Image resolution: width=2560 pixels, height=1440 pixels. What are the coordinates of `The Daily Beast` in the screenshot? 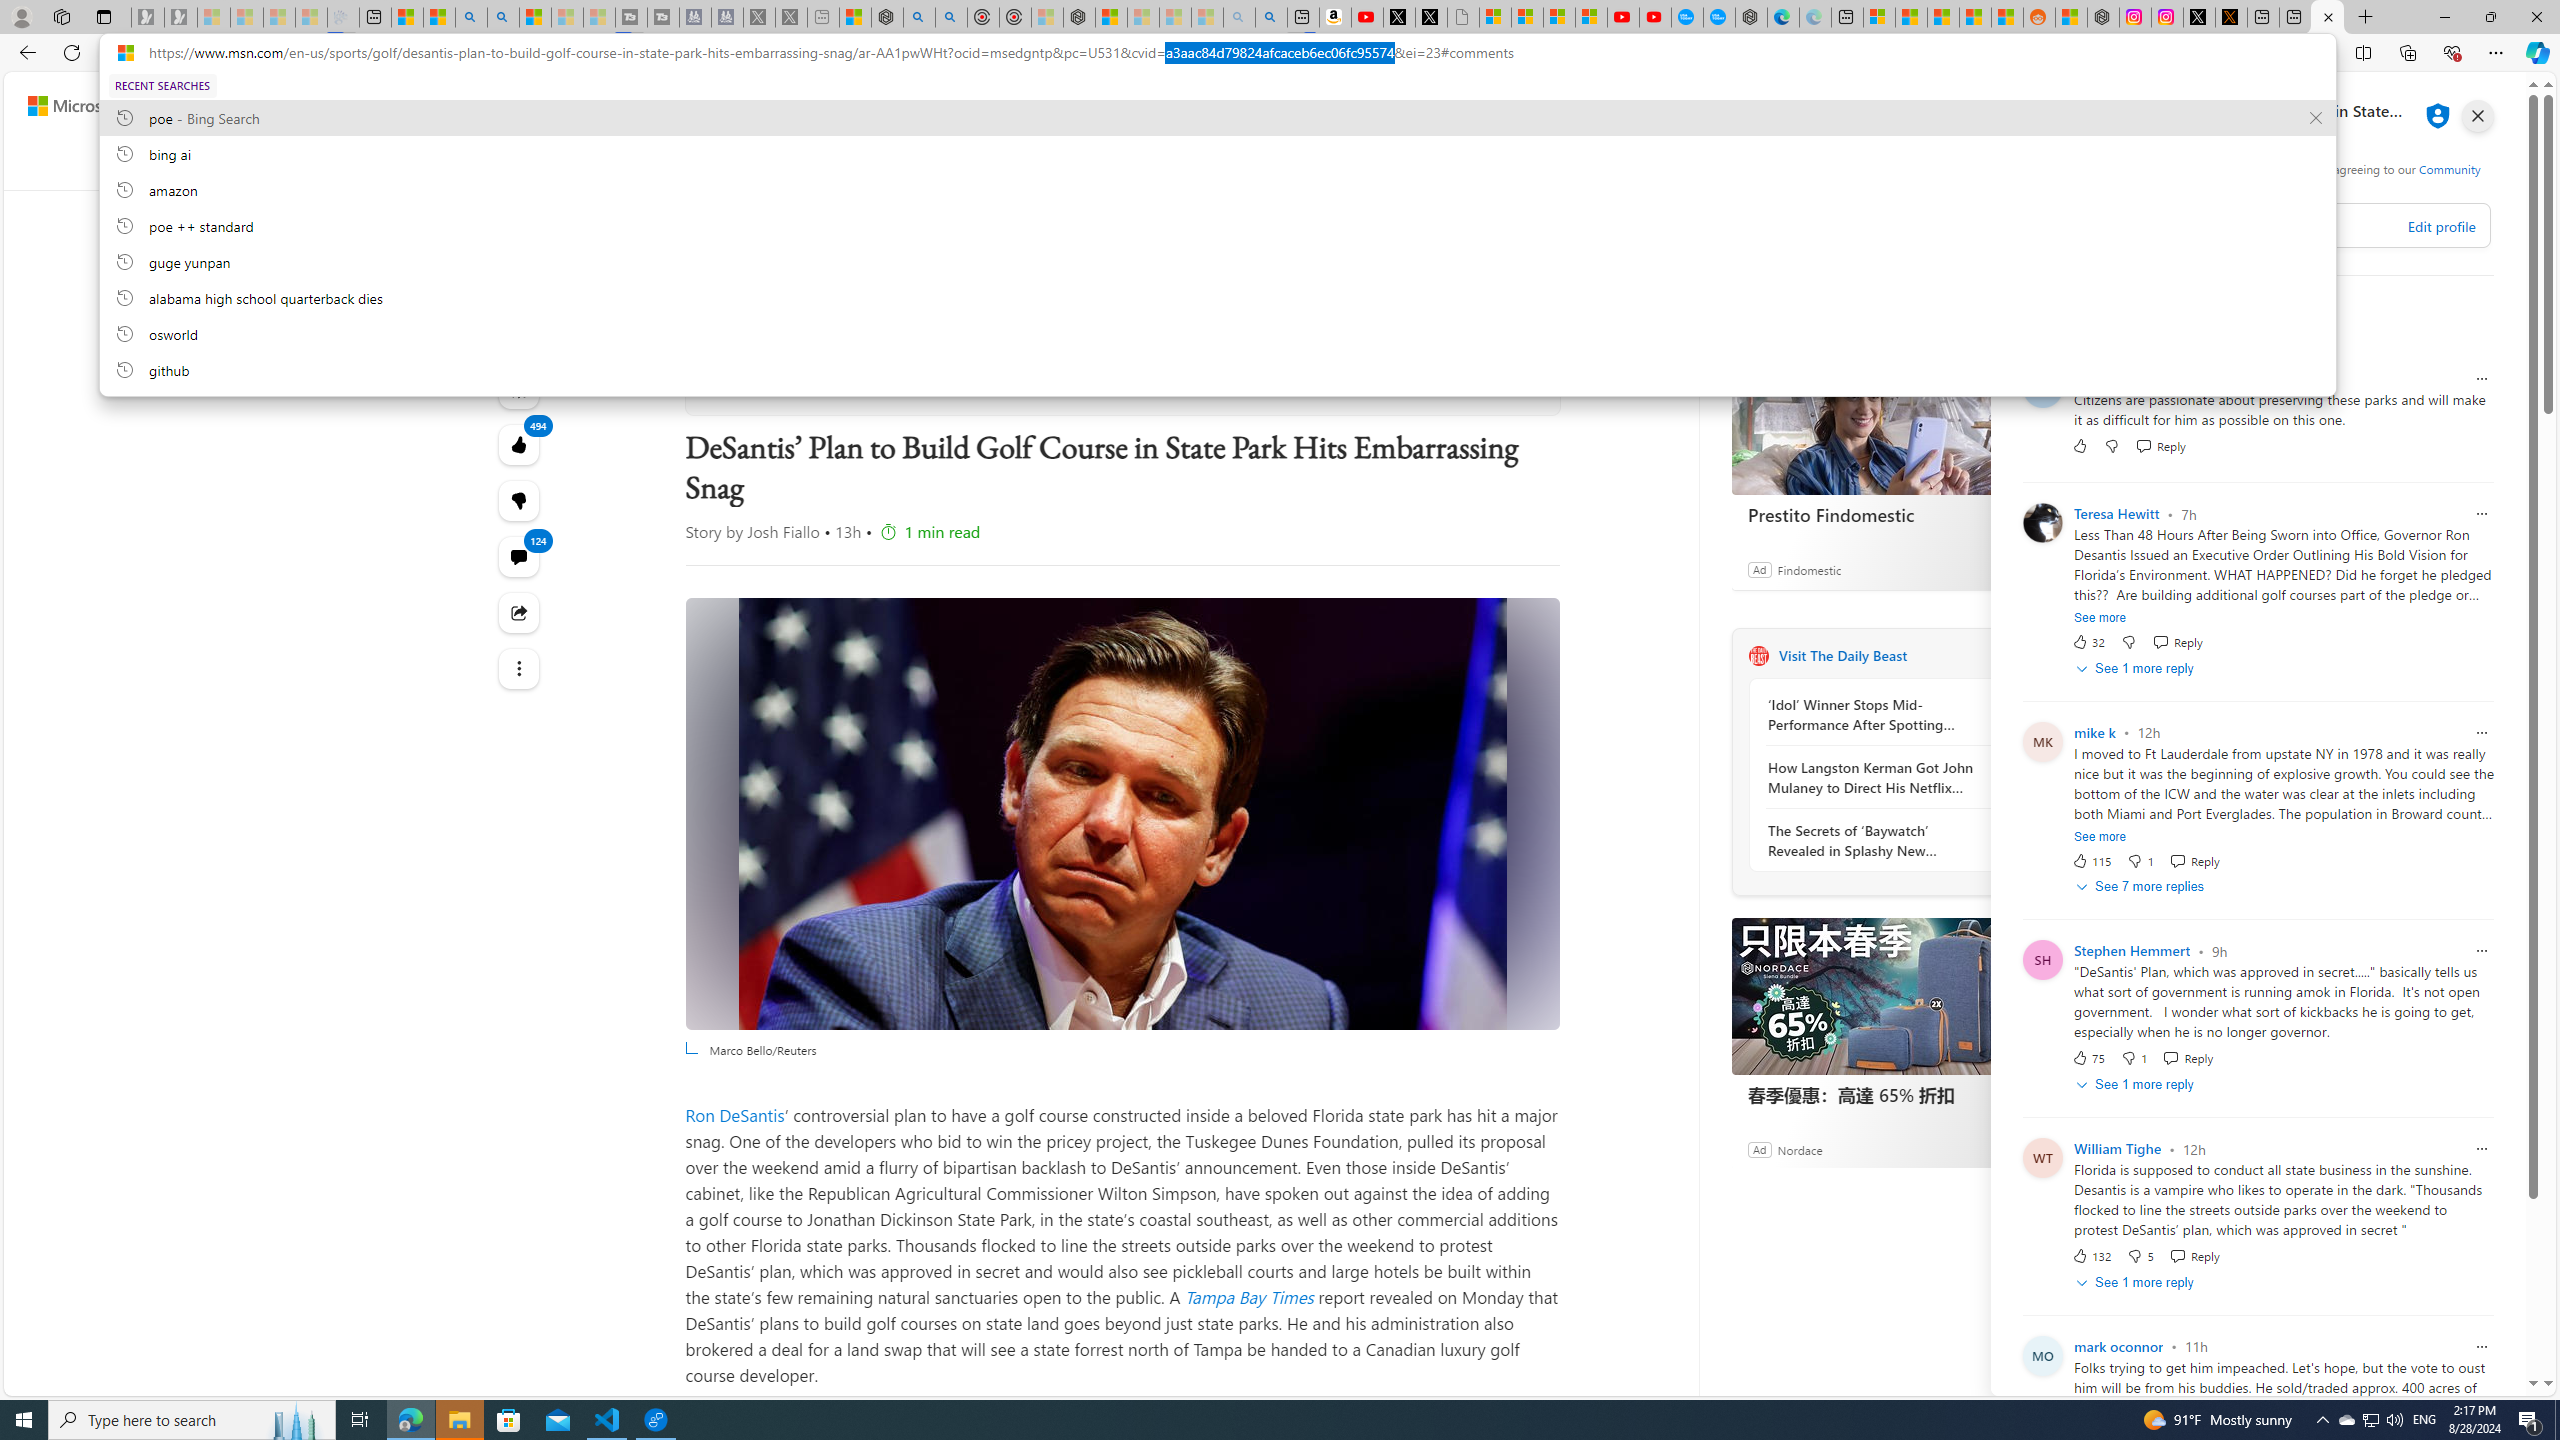 It's located at (1758, 655).